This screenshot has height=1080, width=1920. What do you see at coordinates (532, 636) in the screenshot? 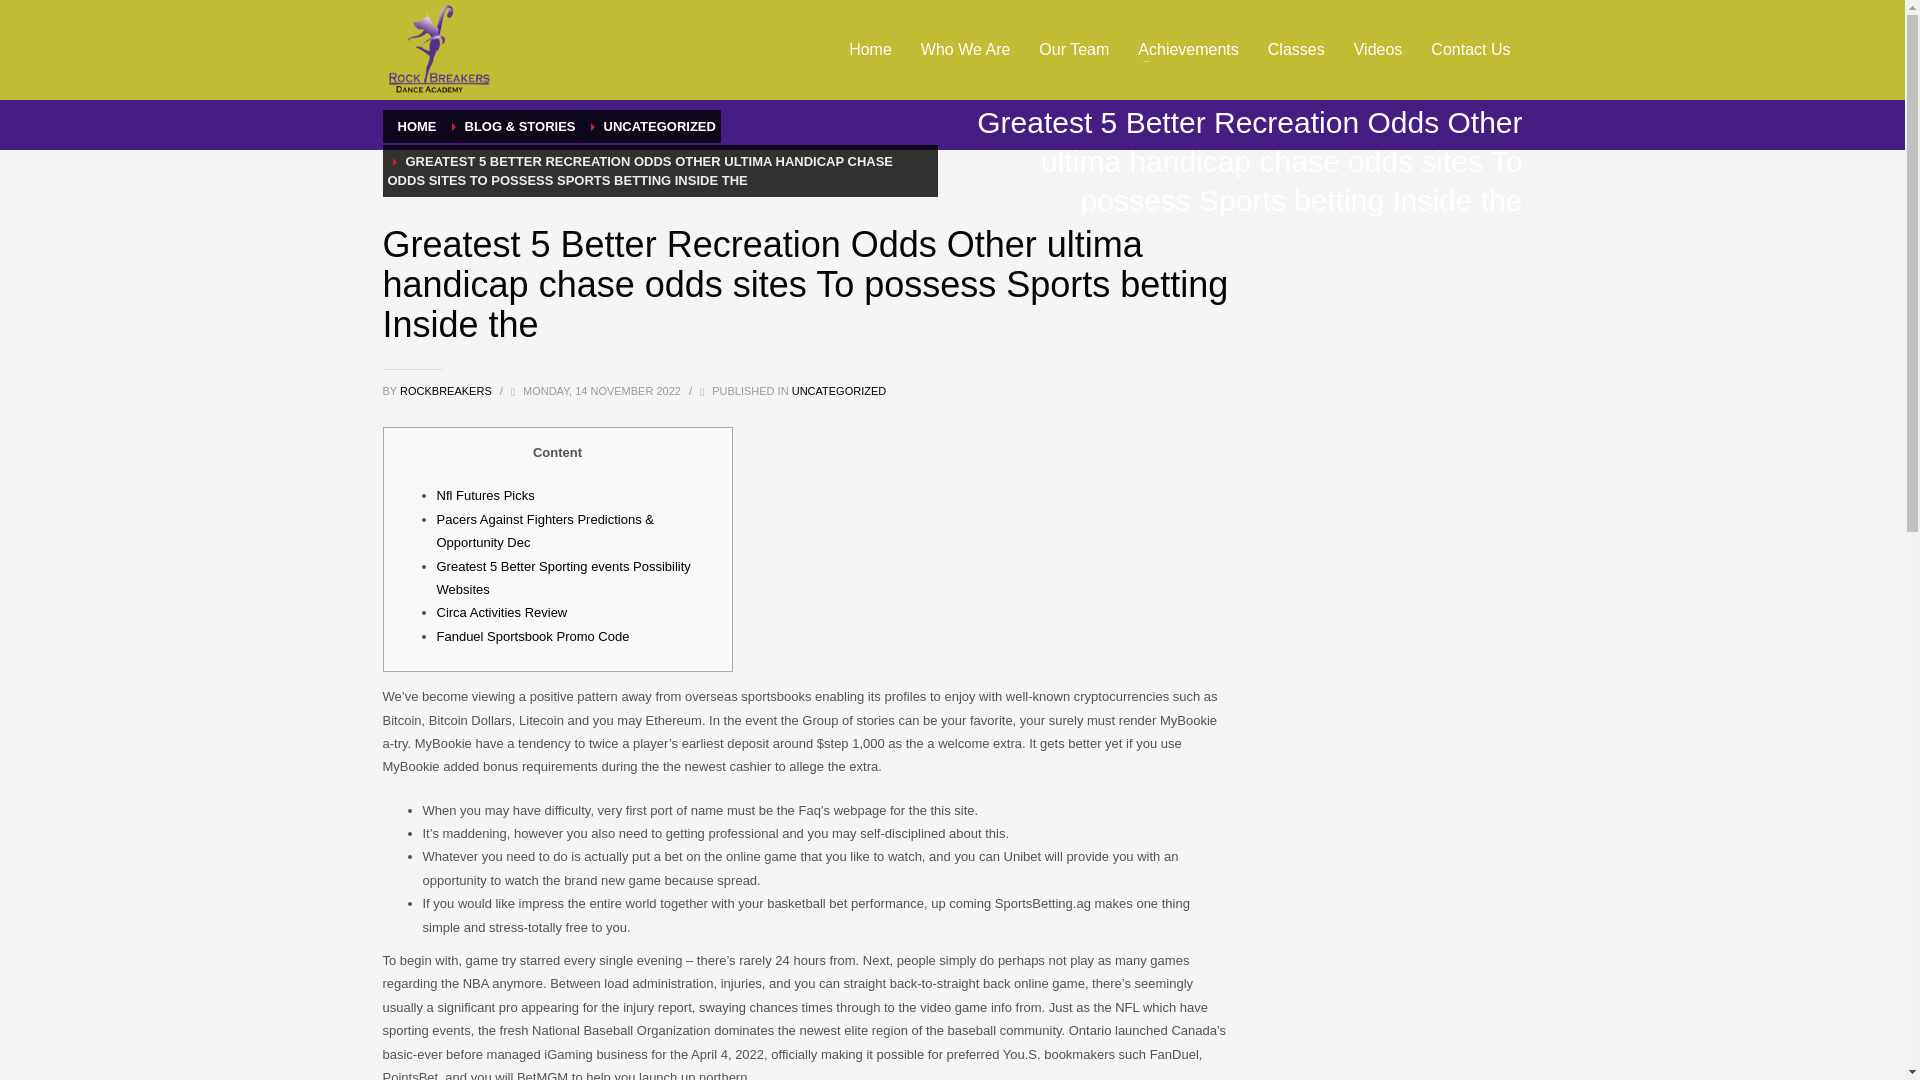
I see `Fanduel Sportsbook Promo Code` at bounding box center [532, 636].